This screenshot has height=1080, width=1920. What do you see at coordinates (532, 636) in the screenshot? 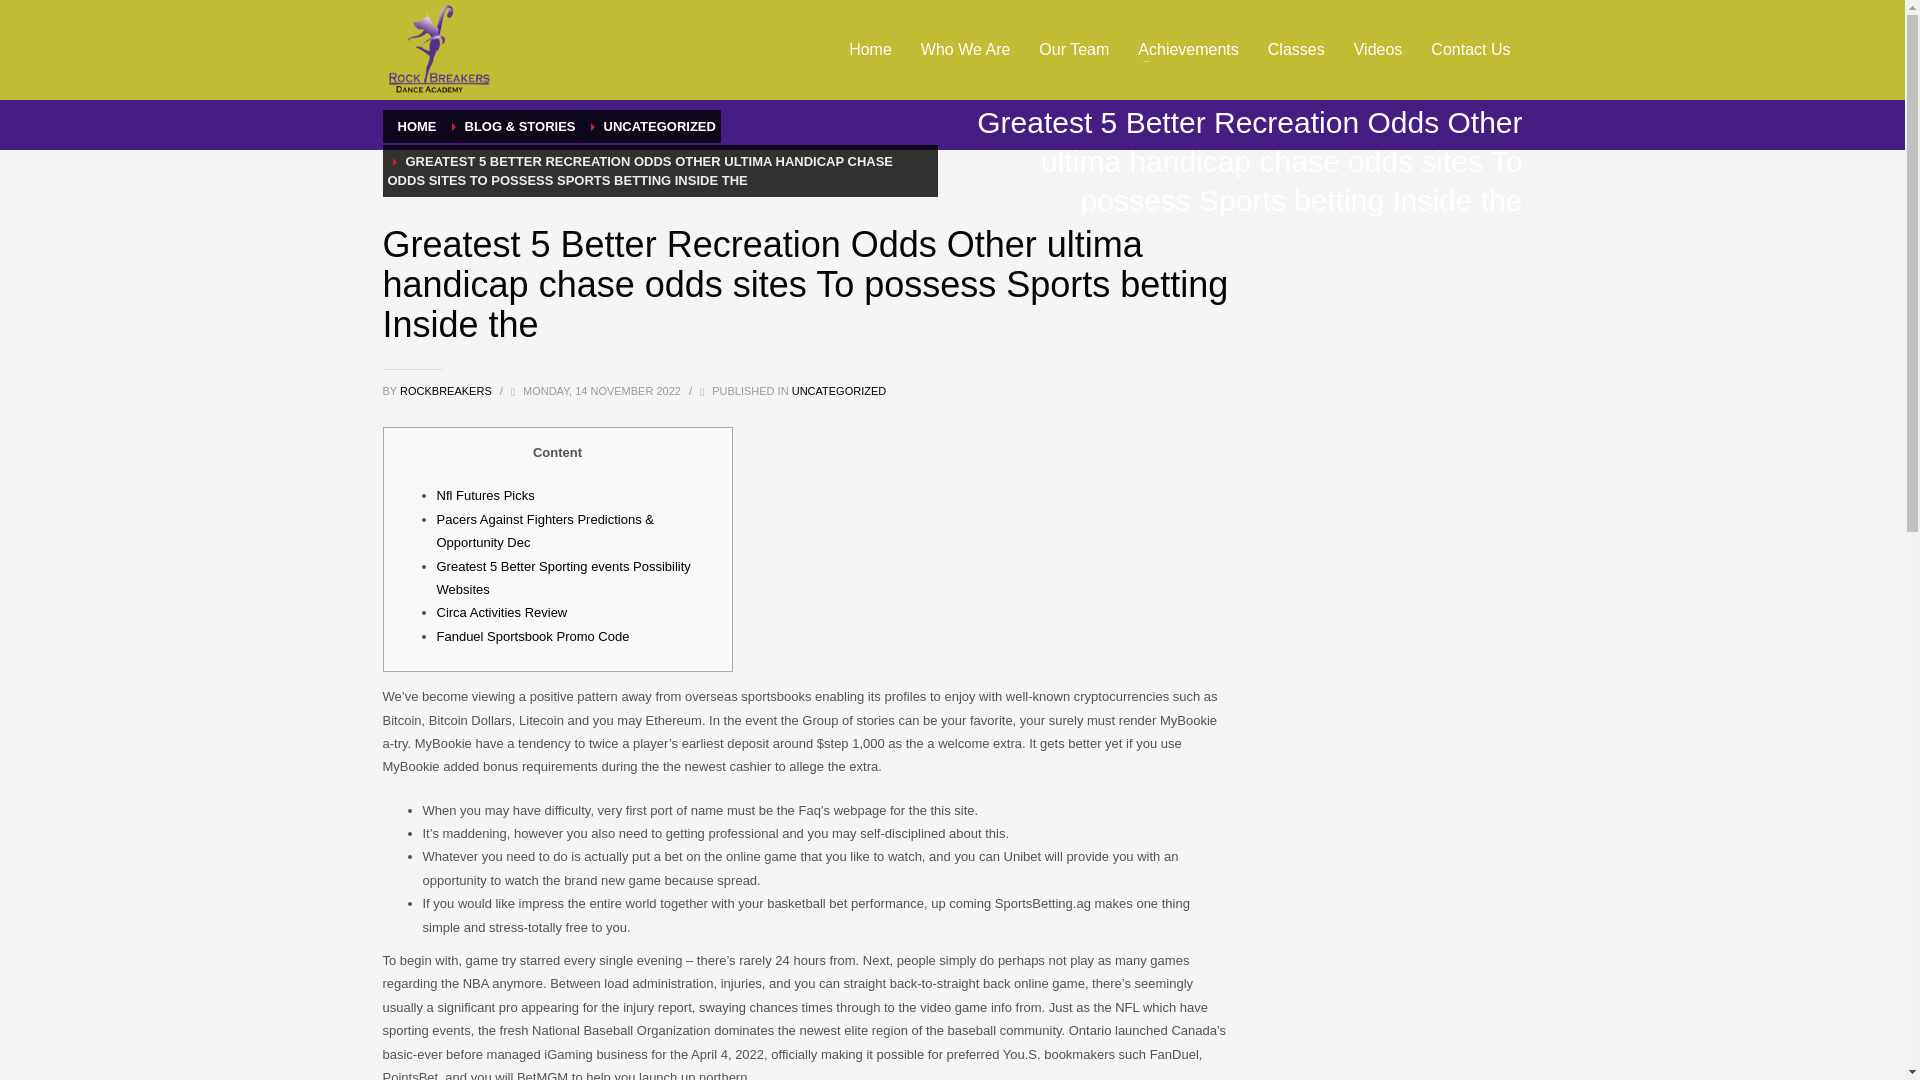
I see `Fanduel Sportsbook Promo Code` at bounding box center [532, 636].